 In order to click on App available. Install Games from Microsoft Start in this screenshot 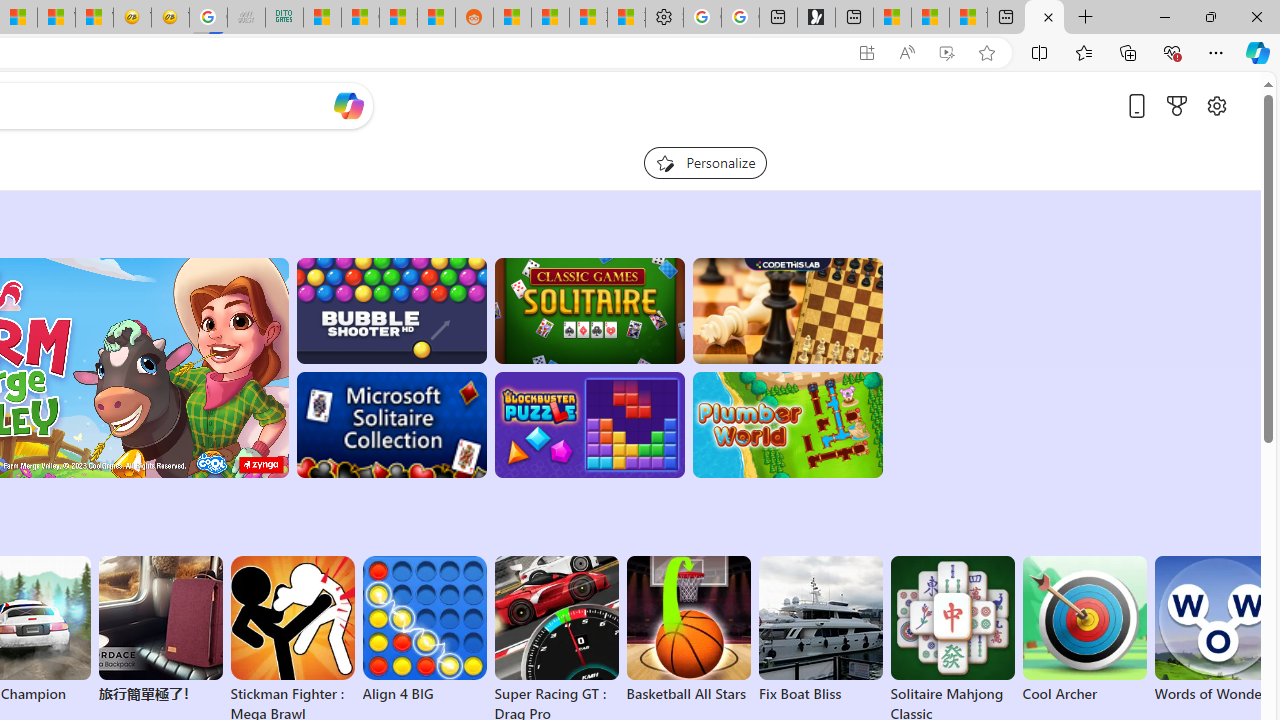, I will do `click(867, 53)`.